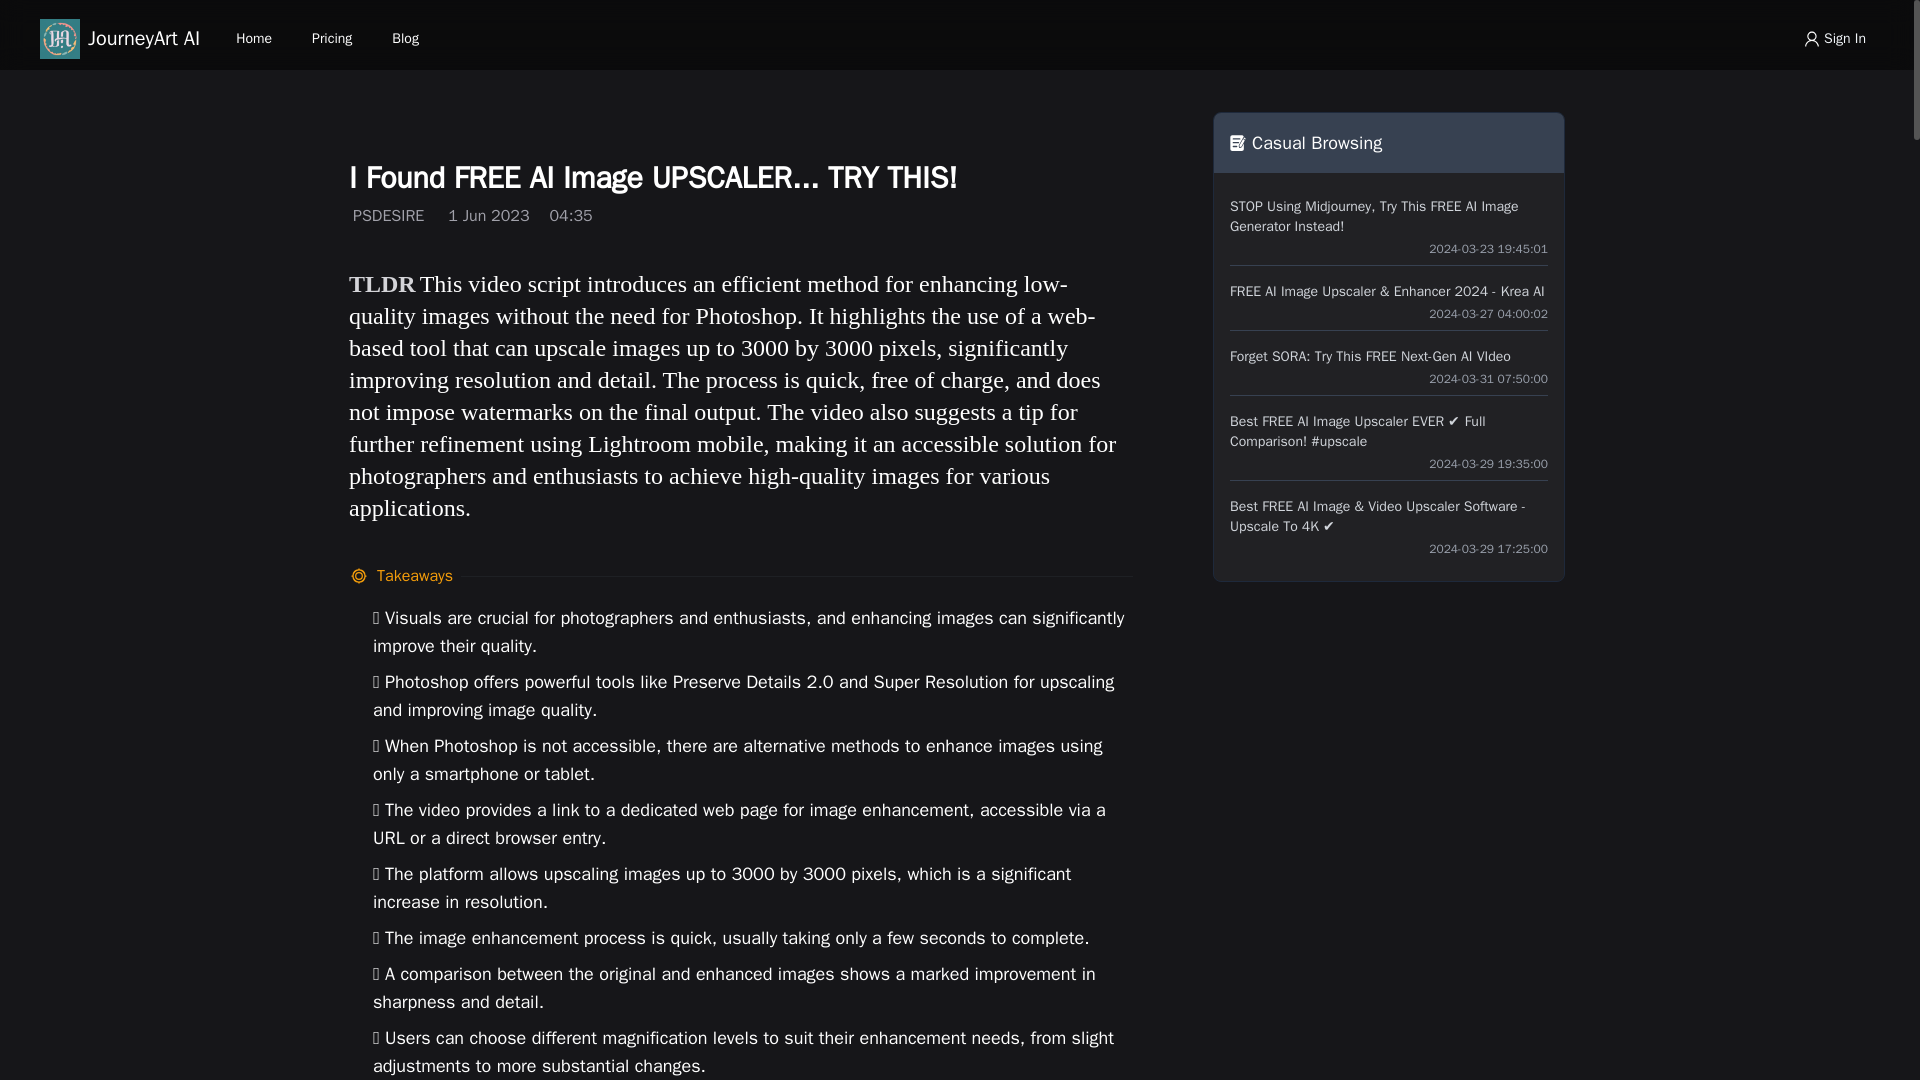  What do you see at coordinates (332, 38) in the screenshot?
I see `Pricing` at bounding box center [332, 38].